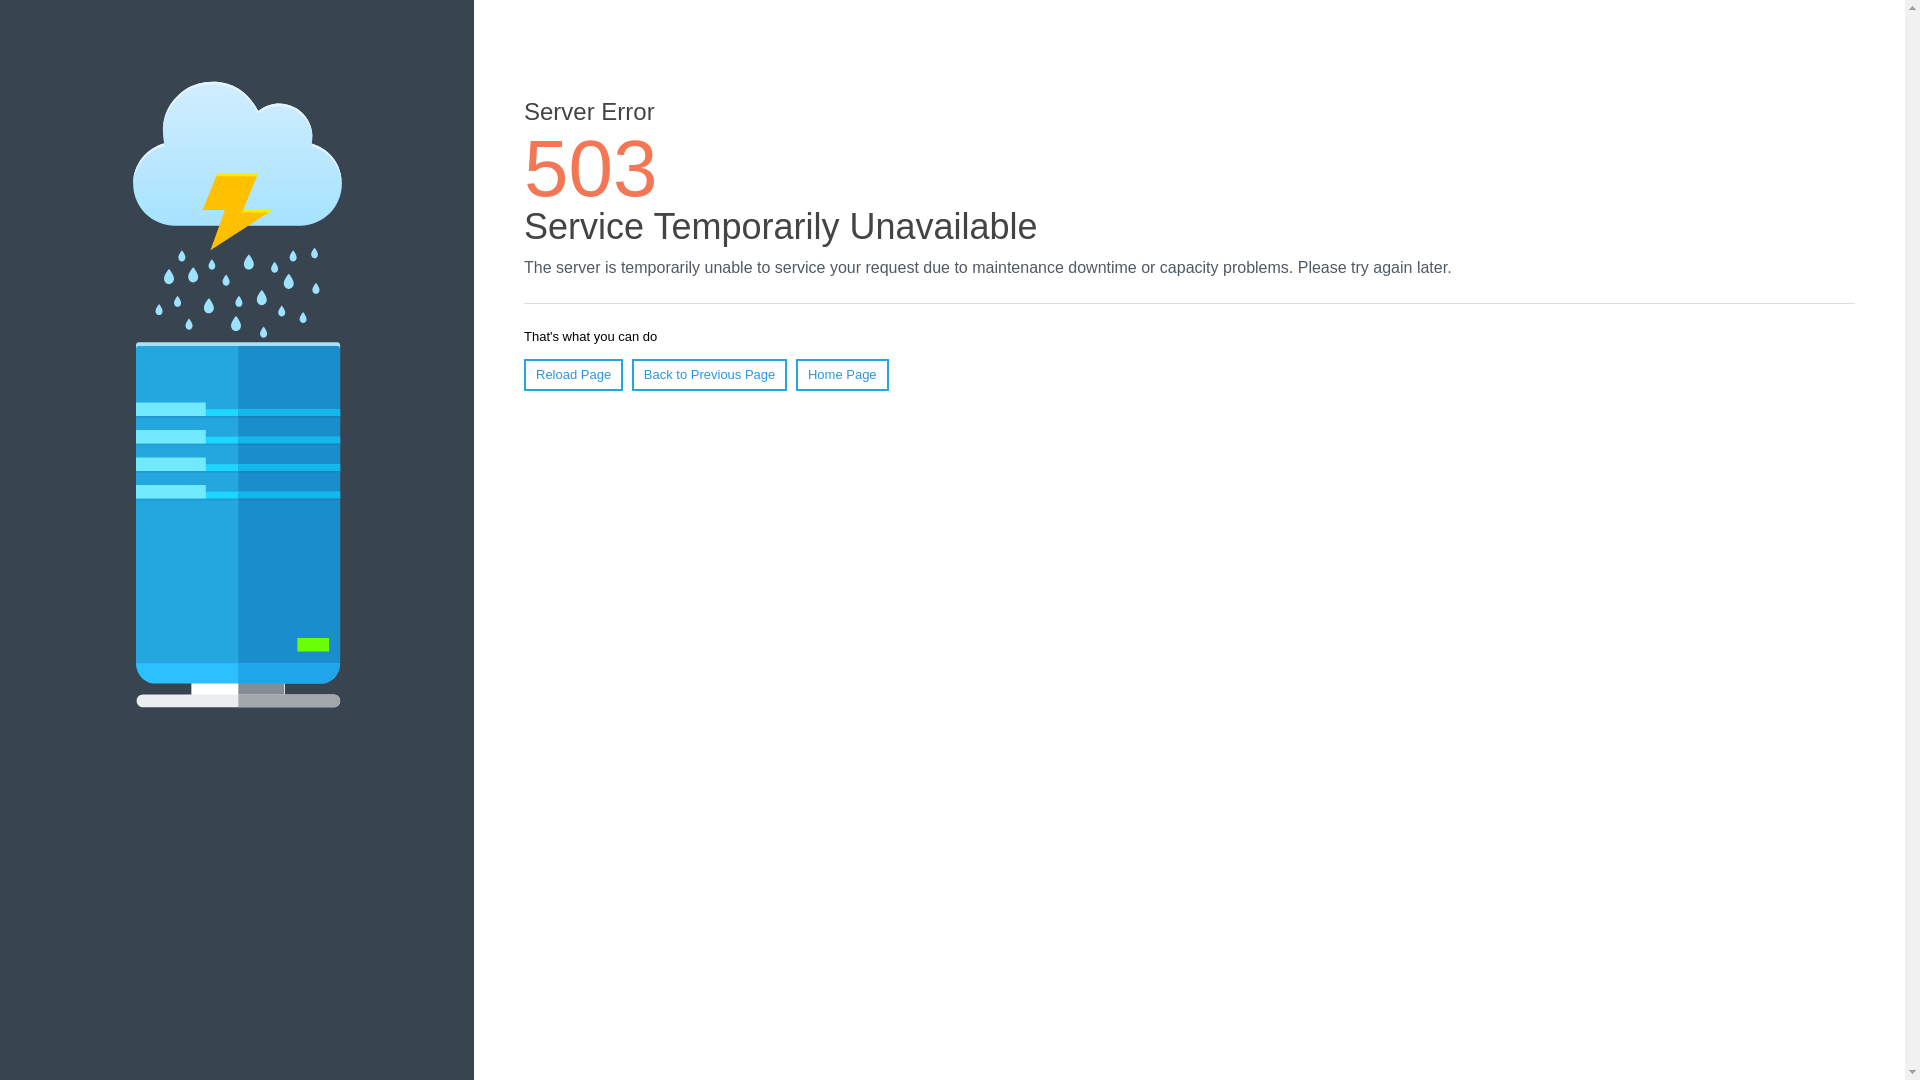  What do you see at coordinates (573, 374) in the screenshot?
I see `Reload Page` at bounding box center [573, 374].